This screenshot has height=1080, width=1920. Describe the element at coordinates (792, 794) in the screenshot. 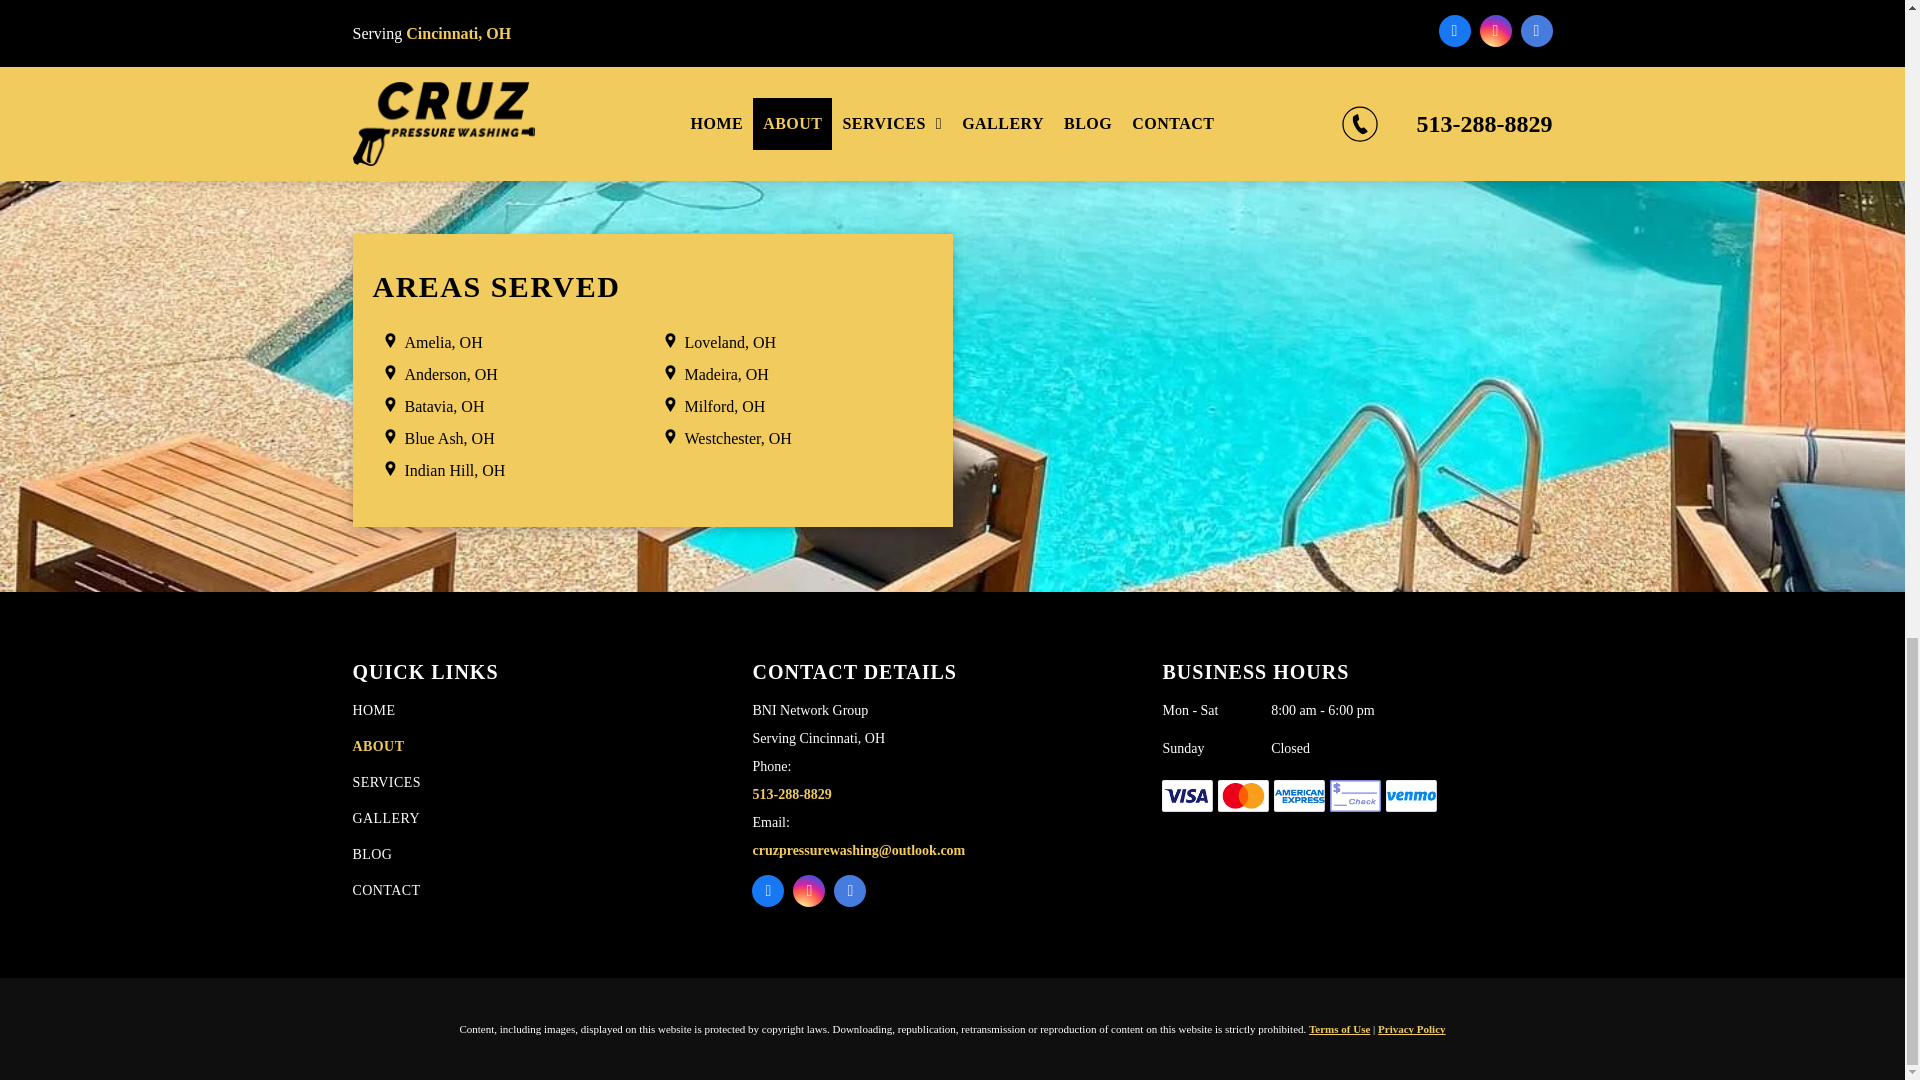

I see `513-288-8829` at that location.